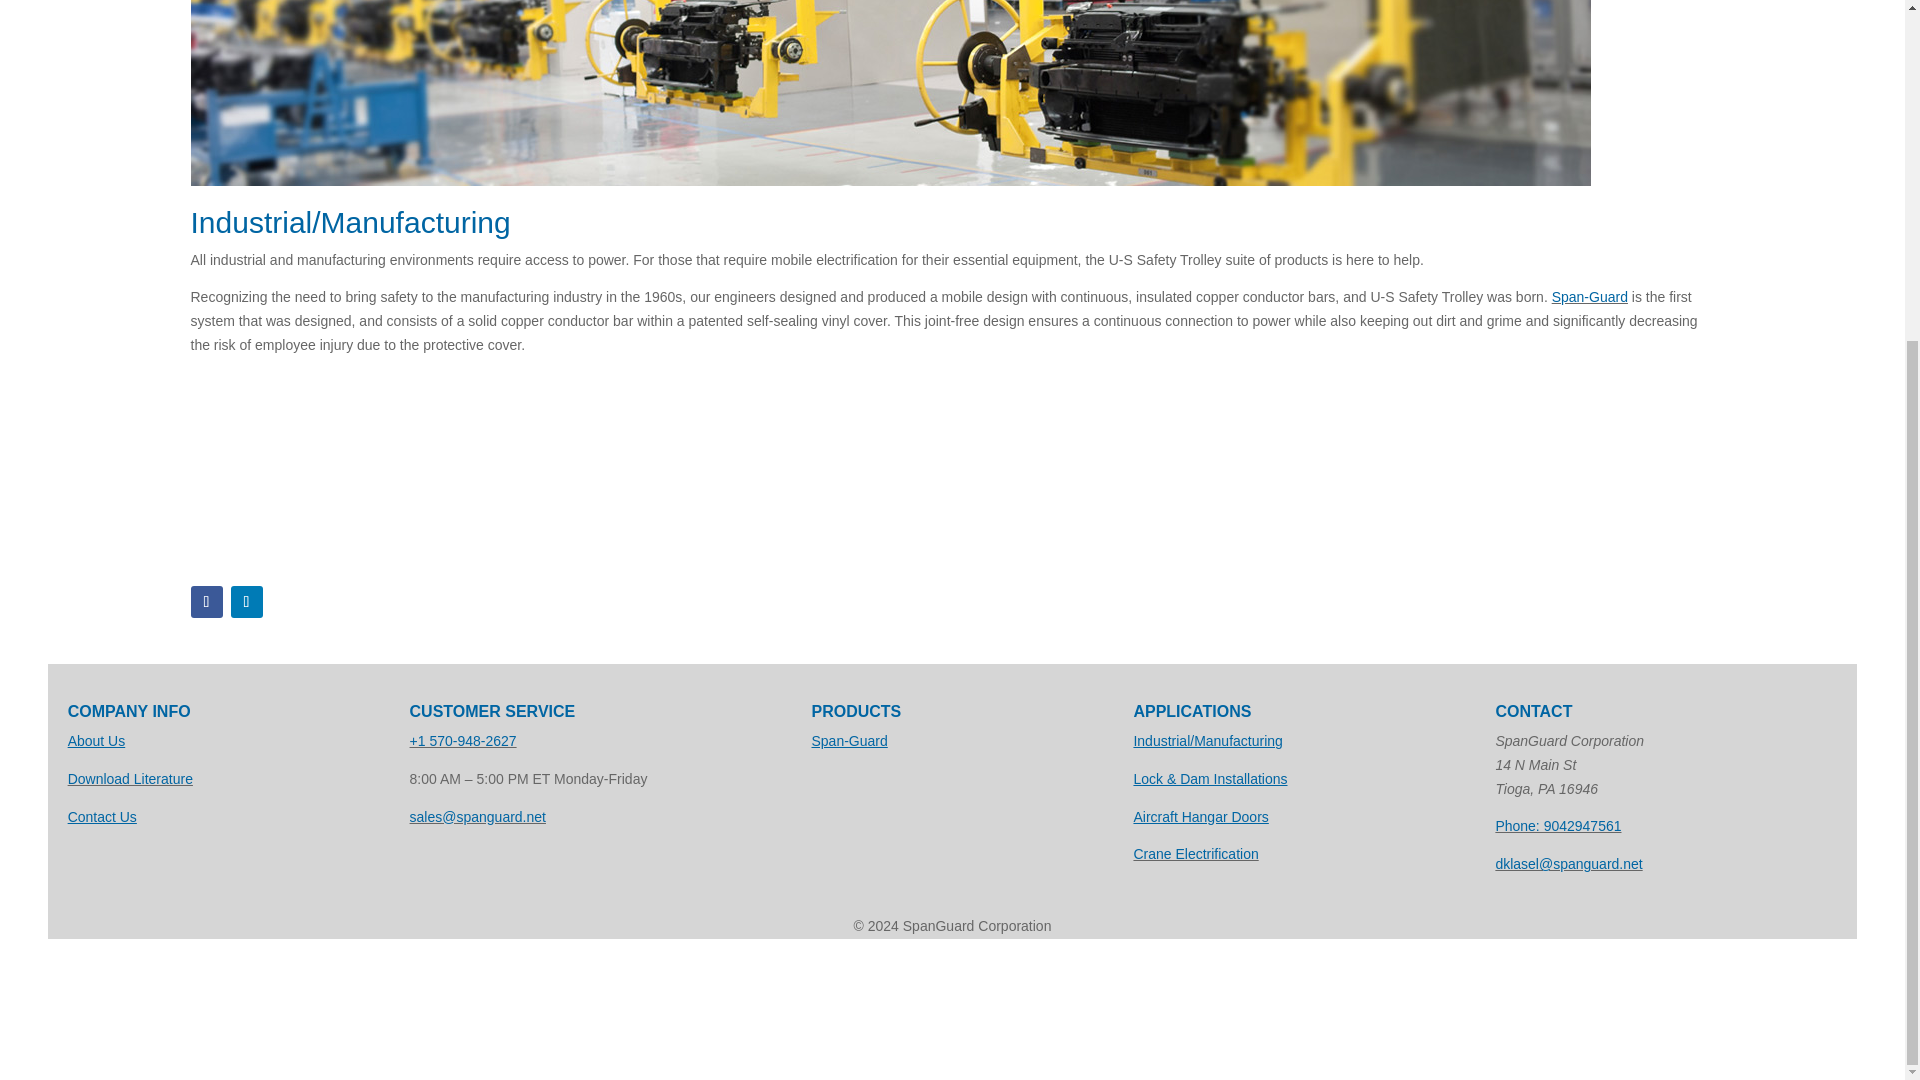 The width and height of the screenshot is (1920, 1080). Describe the element at coordinates (1194, 853) in the screenshot. I see `Crane Electrification` at that location.